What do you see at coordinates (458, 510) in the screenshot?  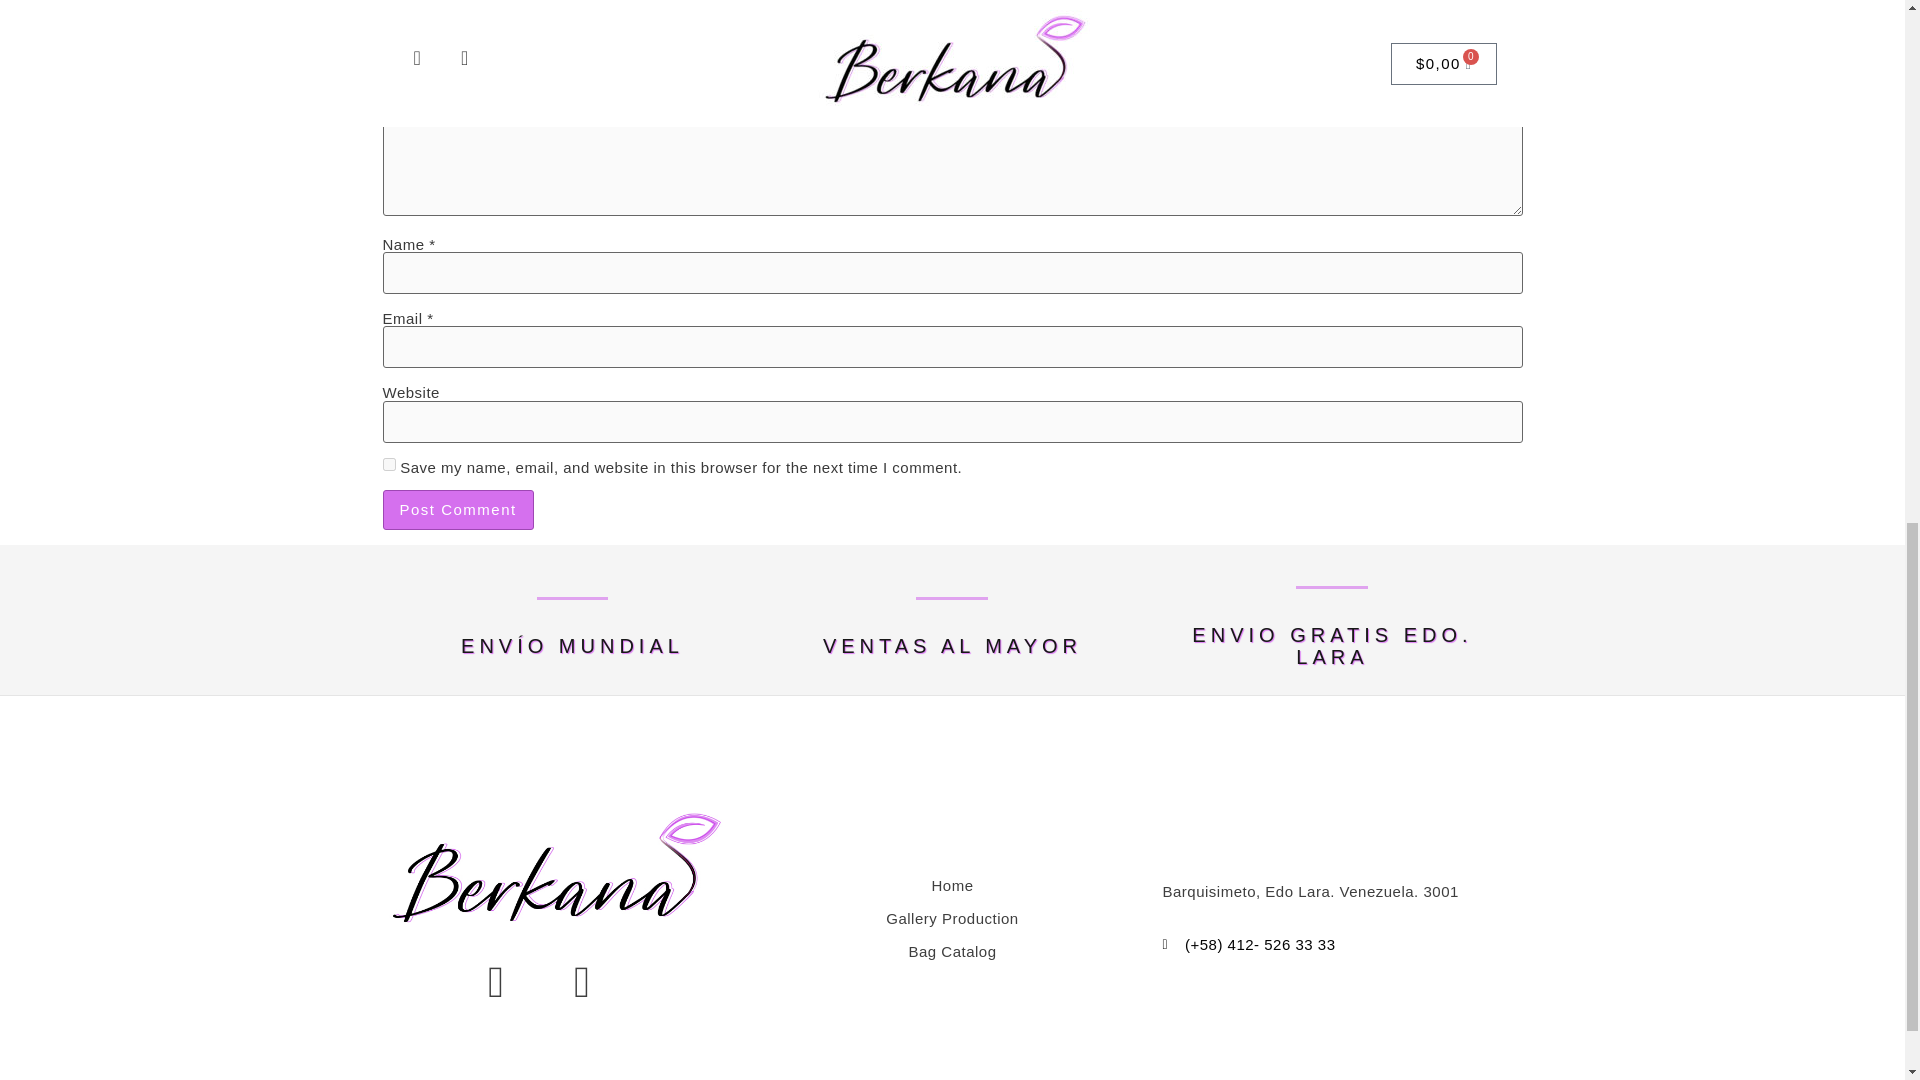 I see `Post Comment` at bounding box center [458, 510].